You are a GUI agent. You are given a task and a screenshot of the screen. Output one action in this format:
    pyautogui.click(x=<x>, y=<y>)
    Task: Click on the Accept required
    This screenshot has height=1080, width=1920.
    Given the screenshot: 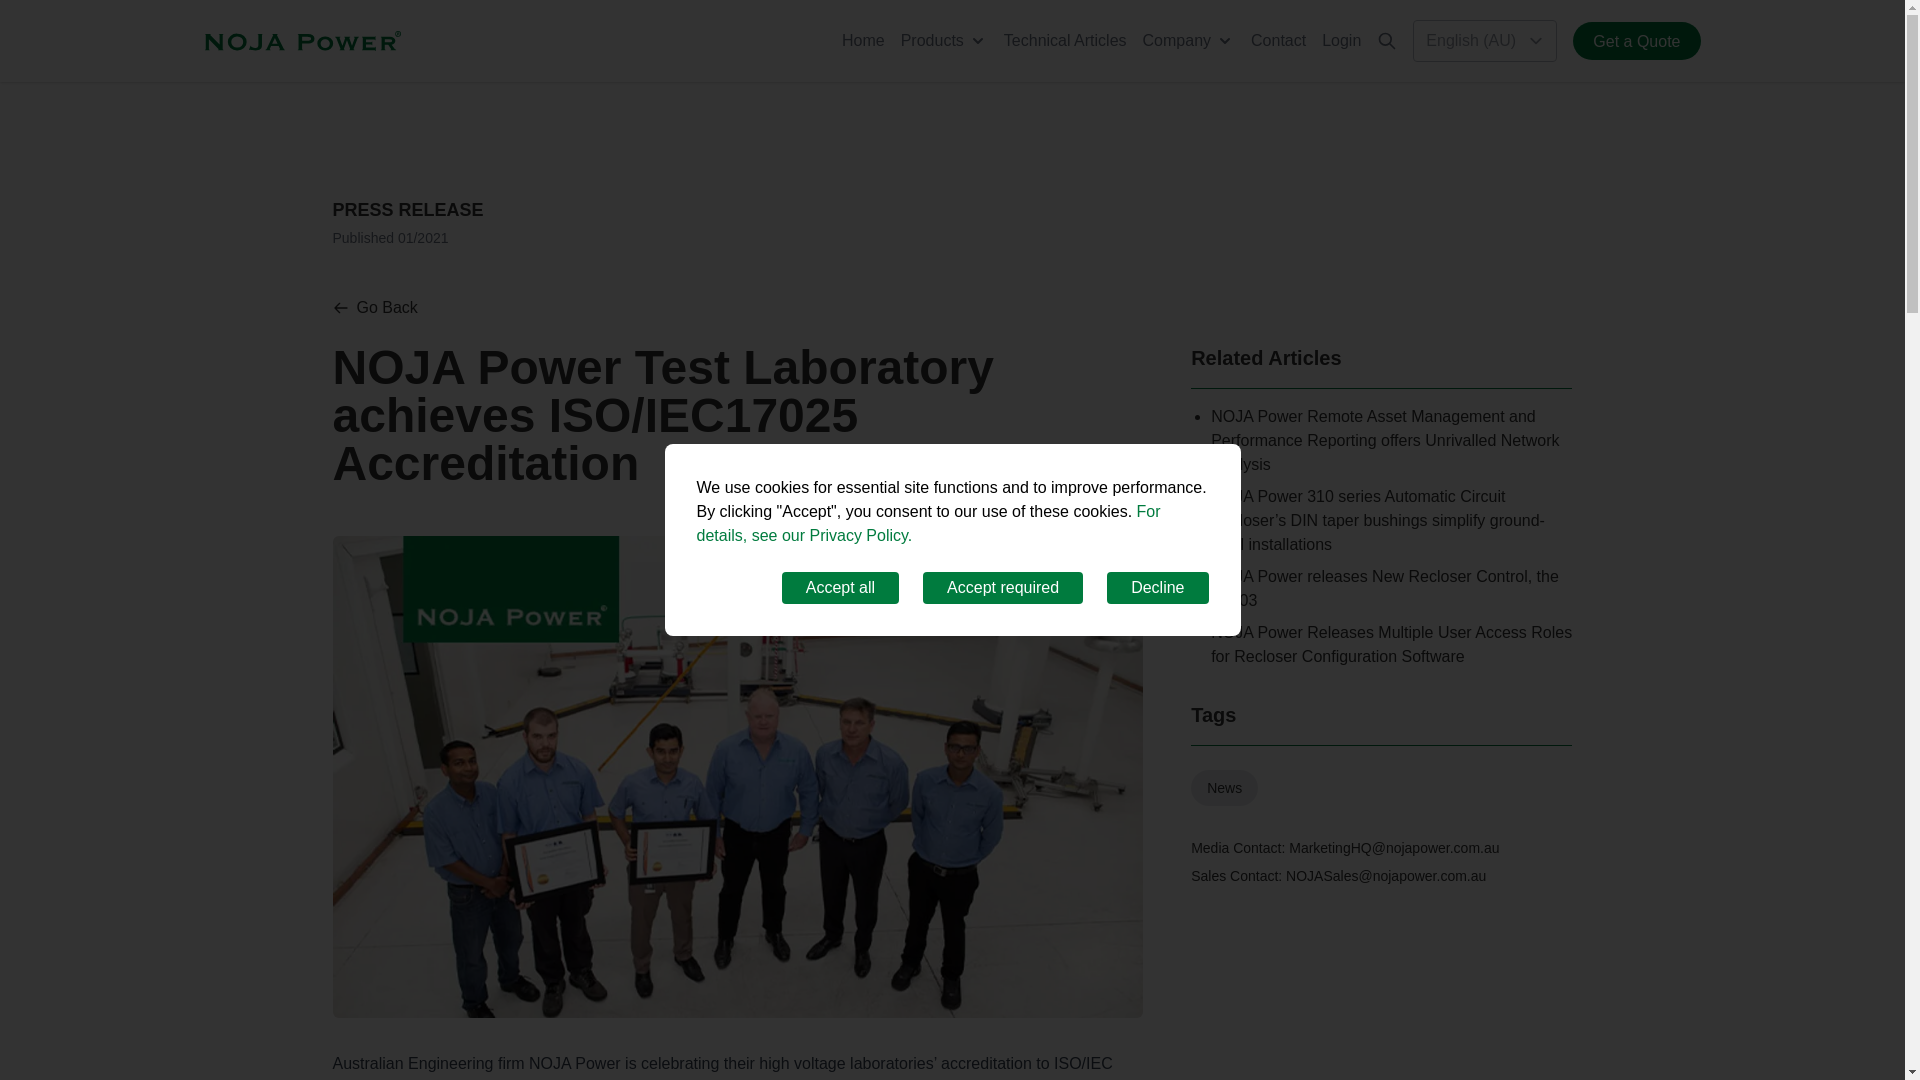 What is the action you would take?
    pyautogui.click(x=1002, y=588)
    